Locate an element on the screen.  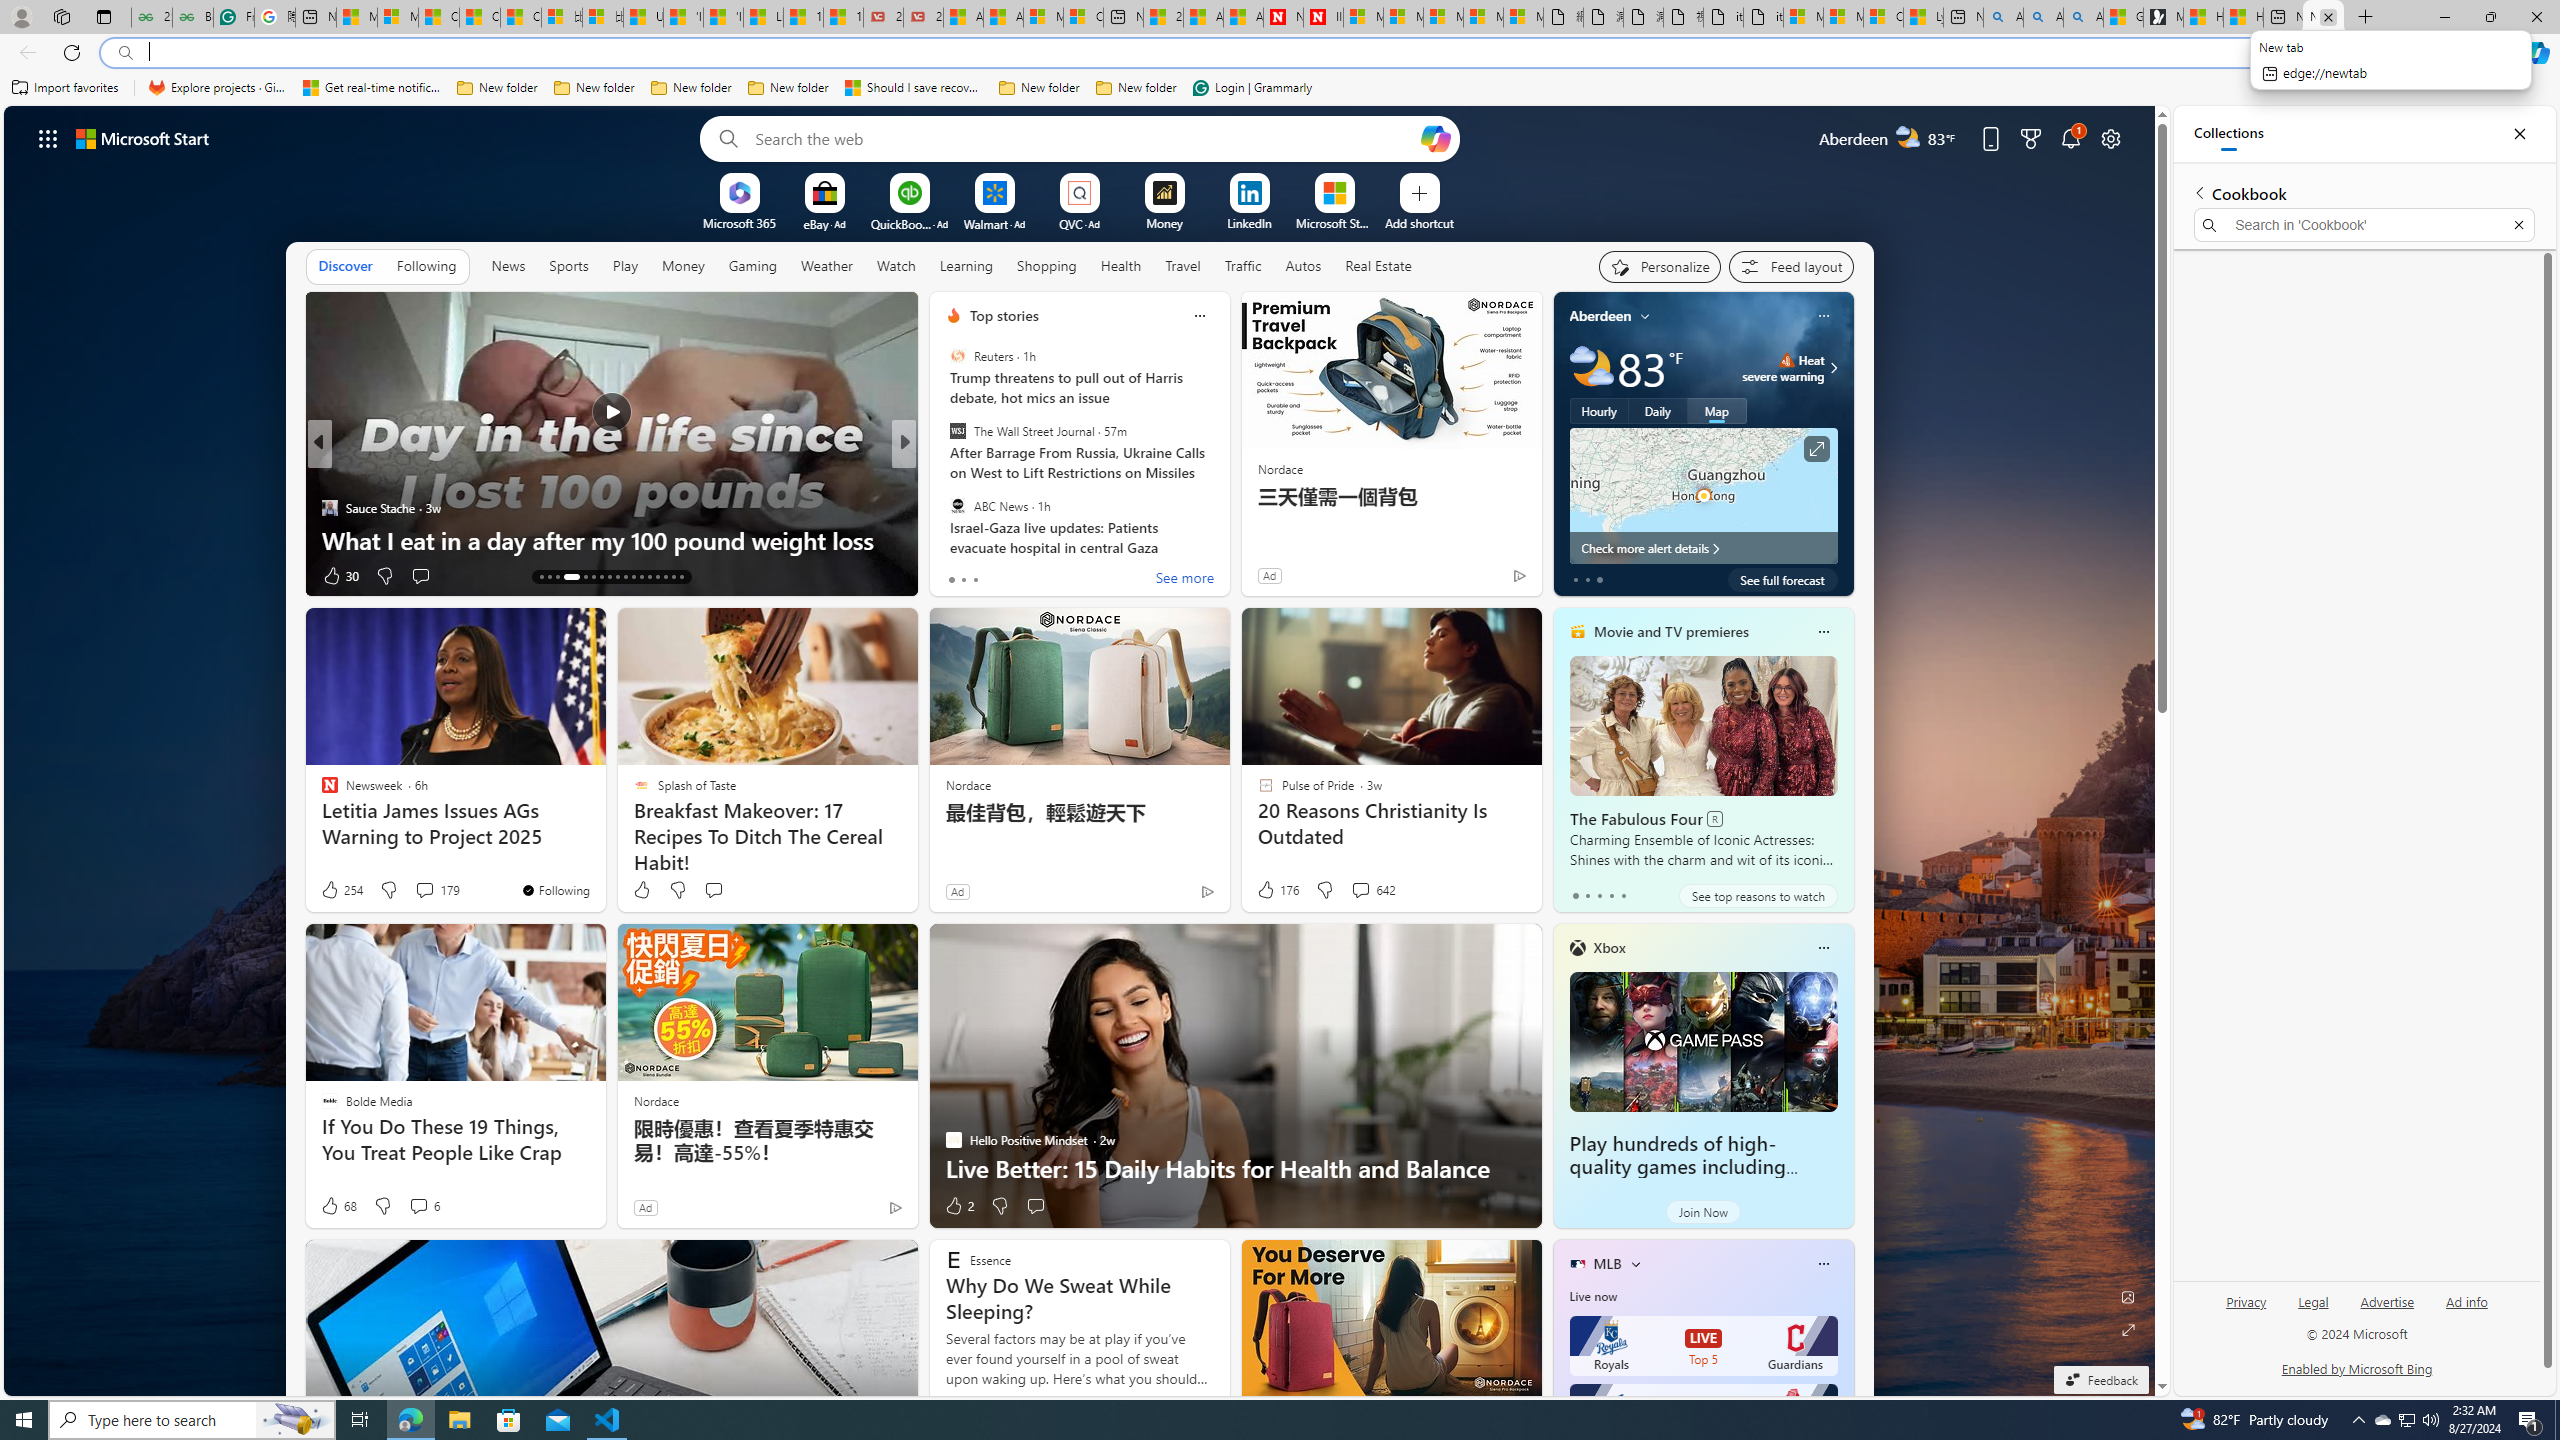
Notifications is located at coordinates (2070, 138).